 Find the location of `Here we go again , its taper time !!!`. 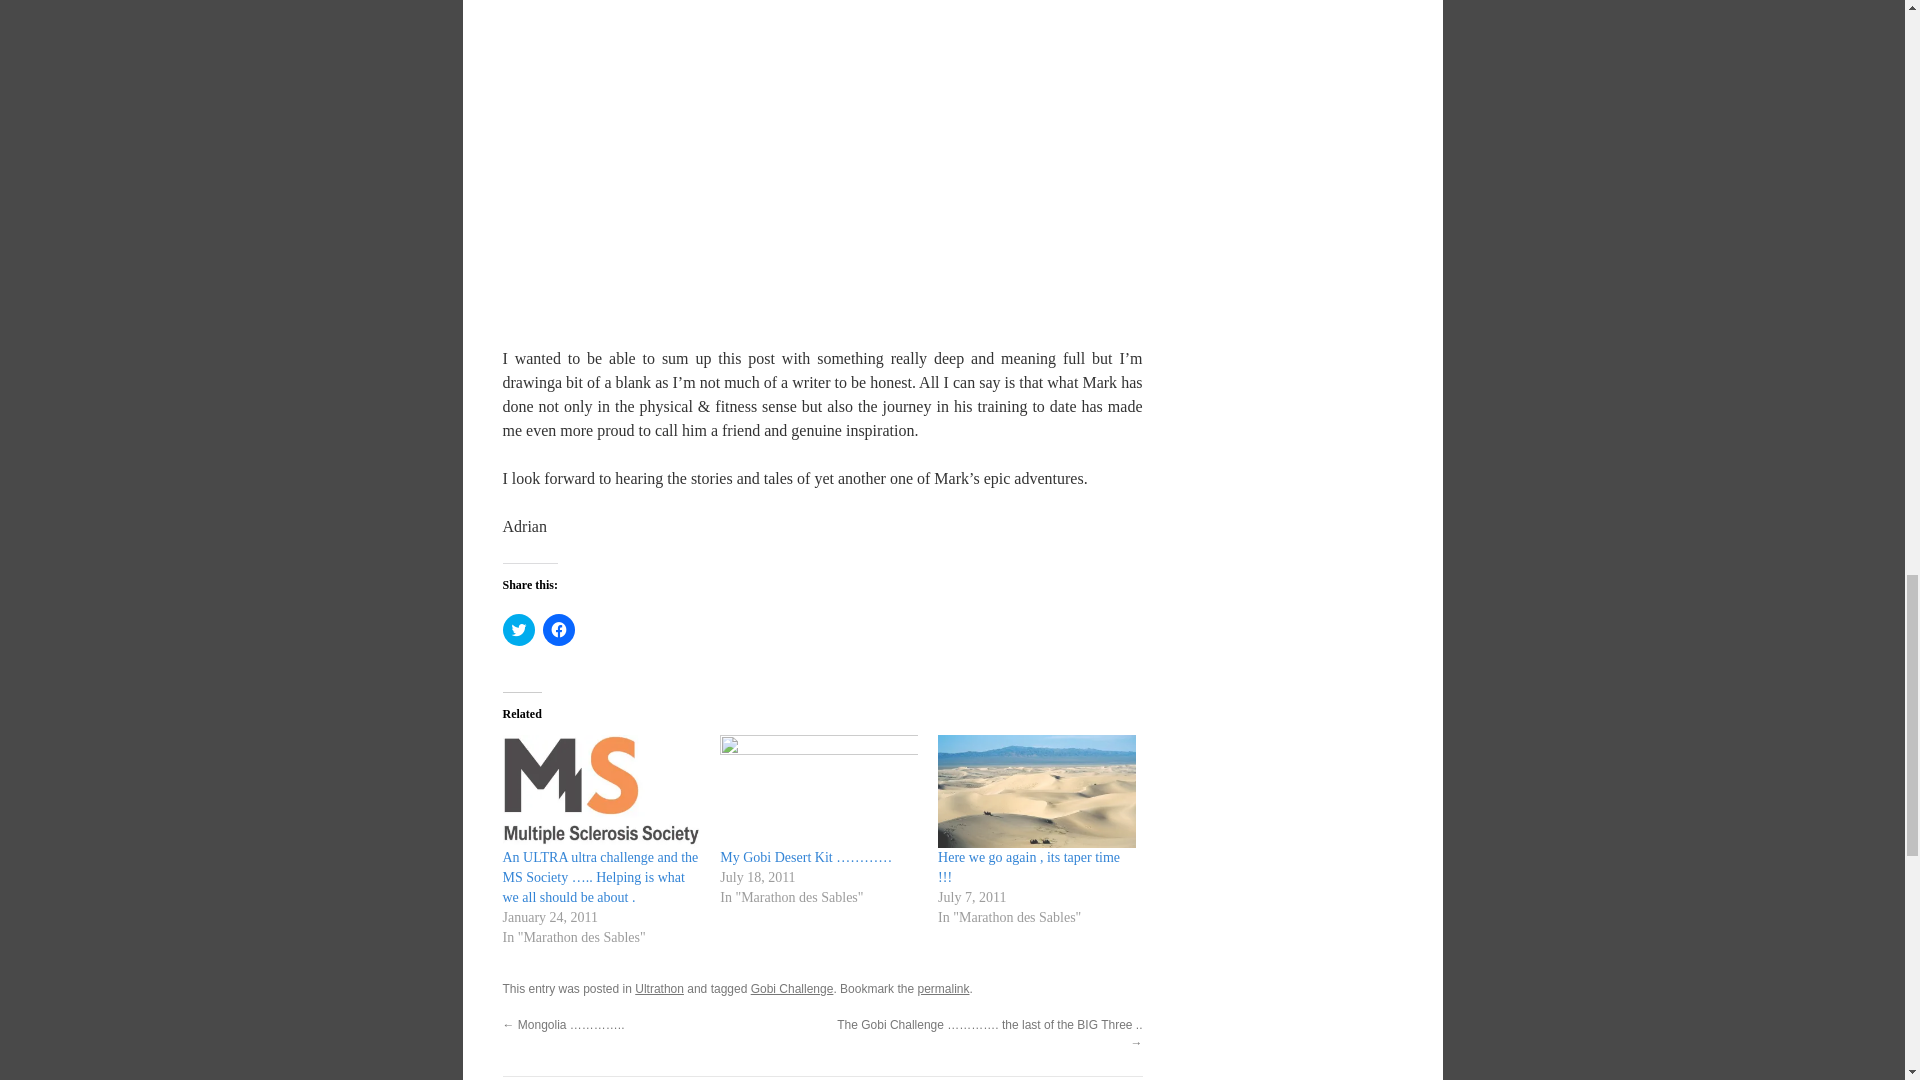

Here we go again , its taper time !!! is located at coordinates (1028, 866).